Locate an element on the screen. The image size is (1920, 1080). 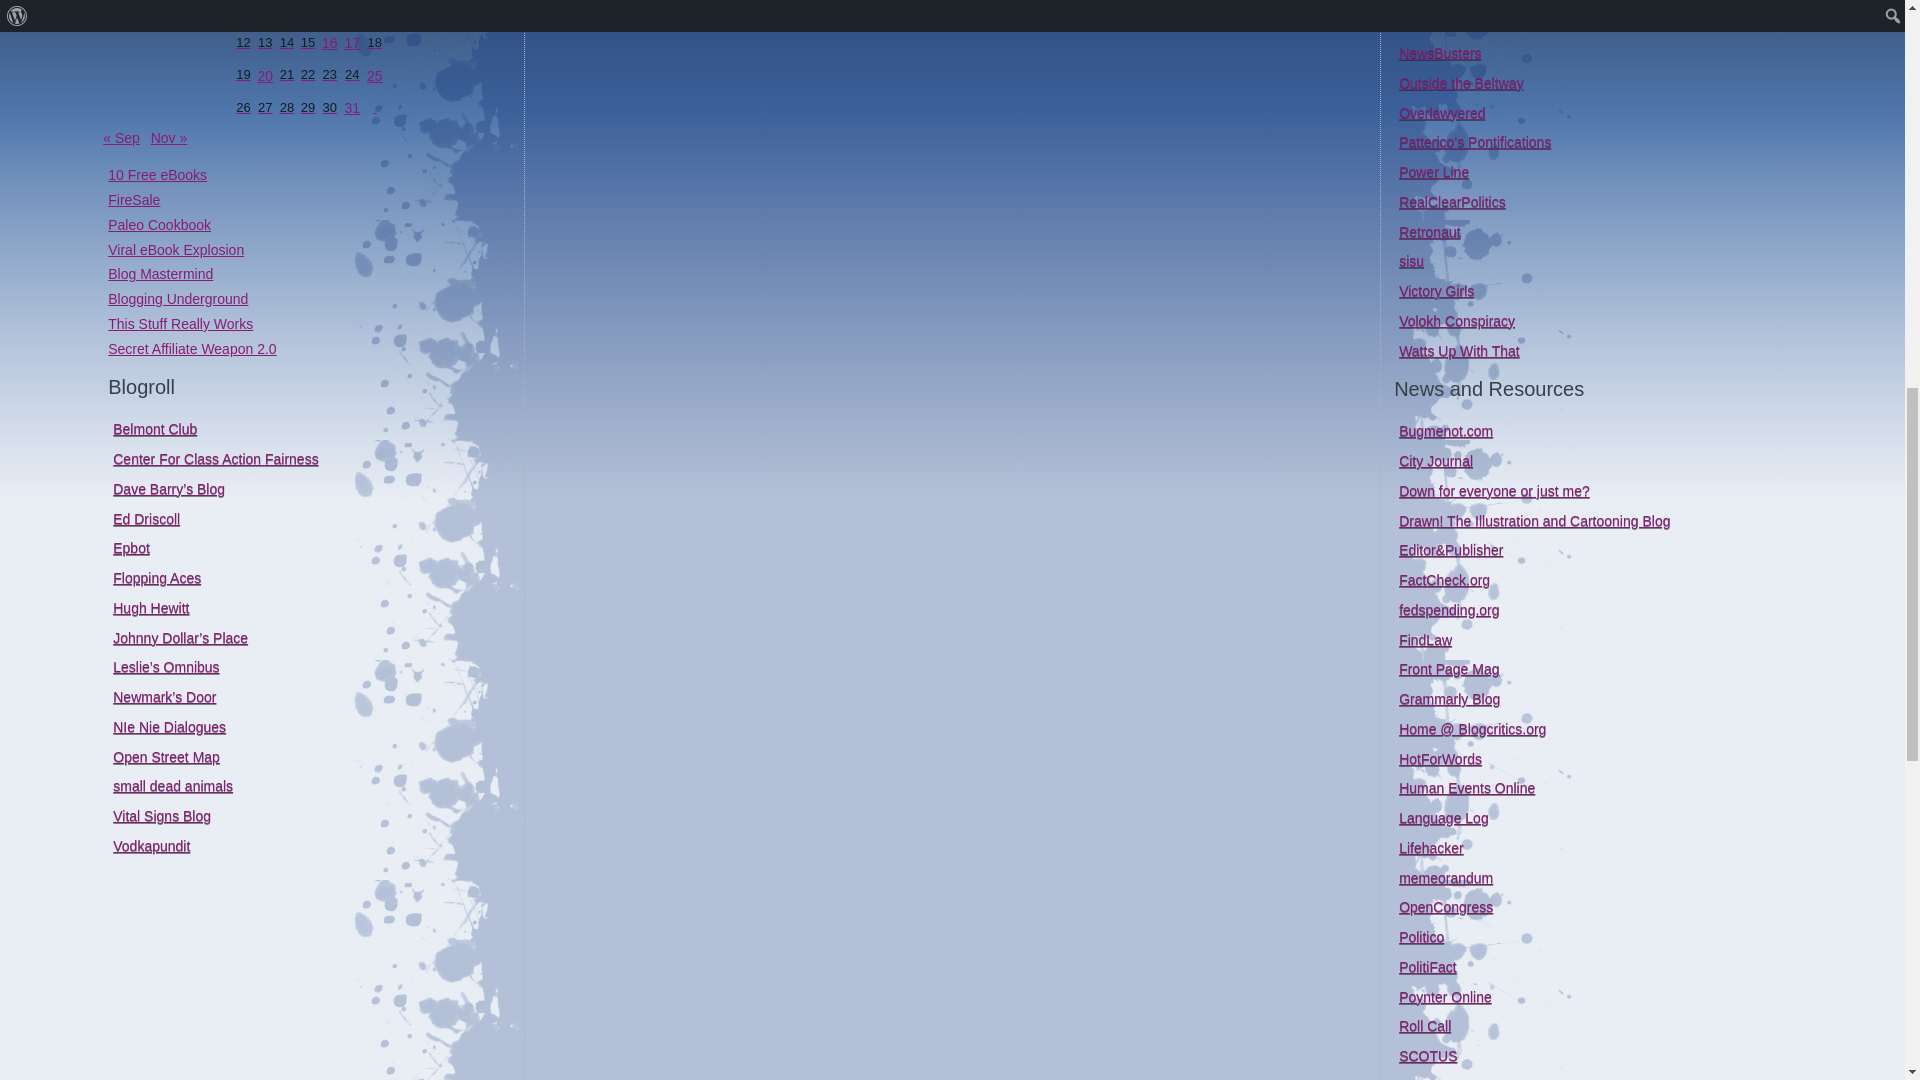
Flopping Aces is located at coordinates (157, 578).